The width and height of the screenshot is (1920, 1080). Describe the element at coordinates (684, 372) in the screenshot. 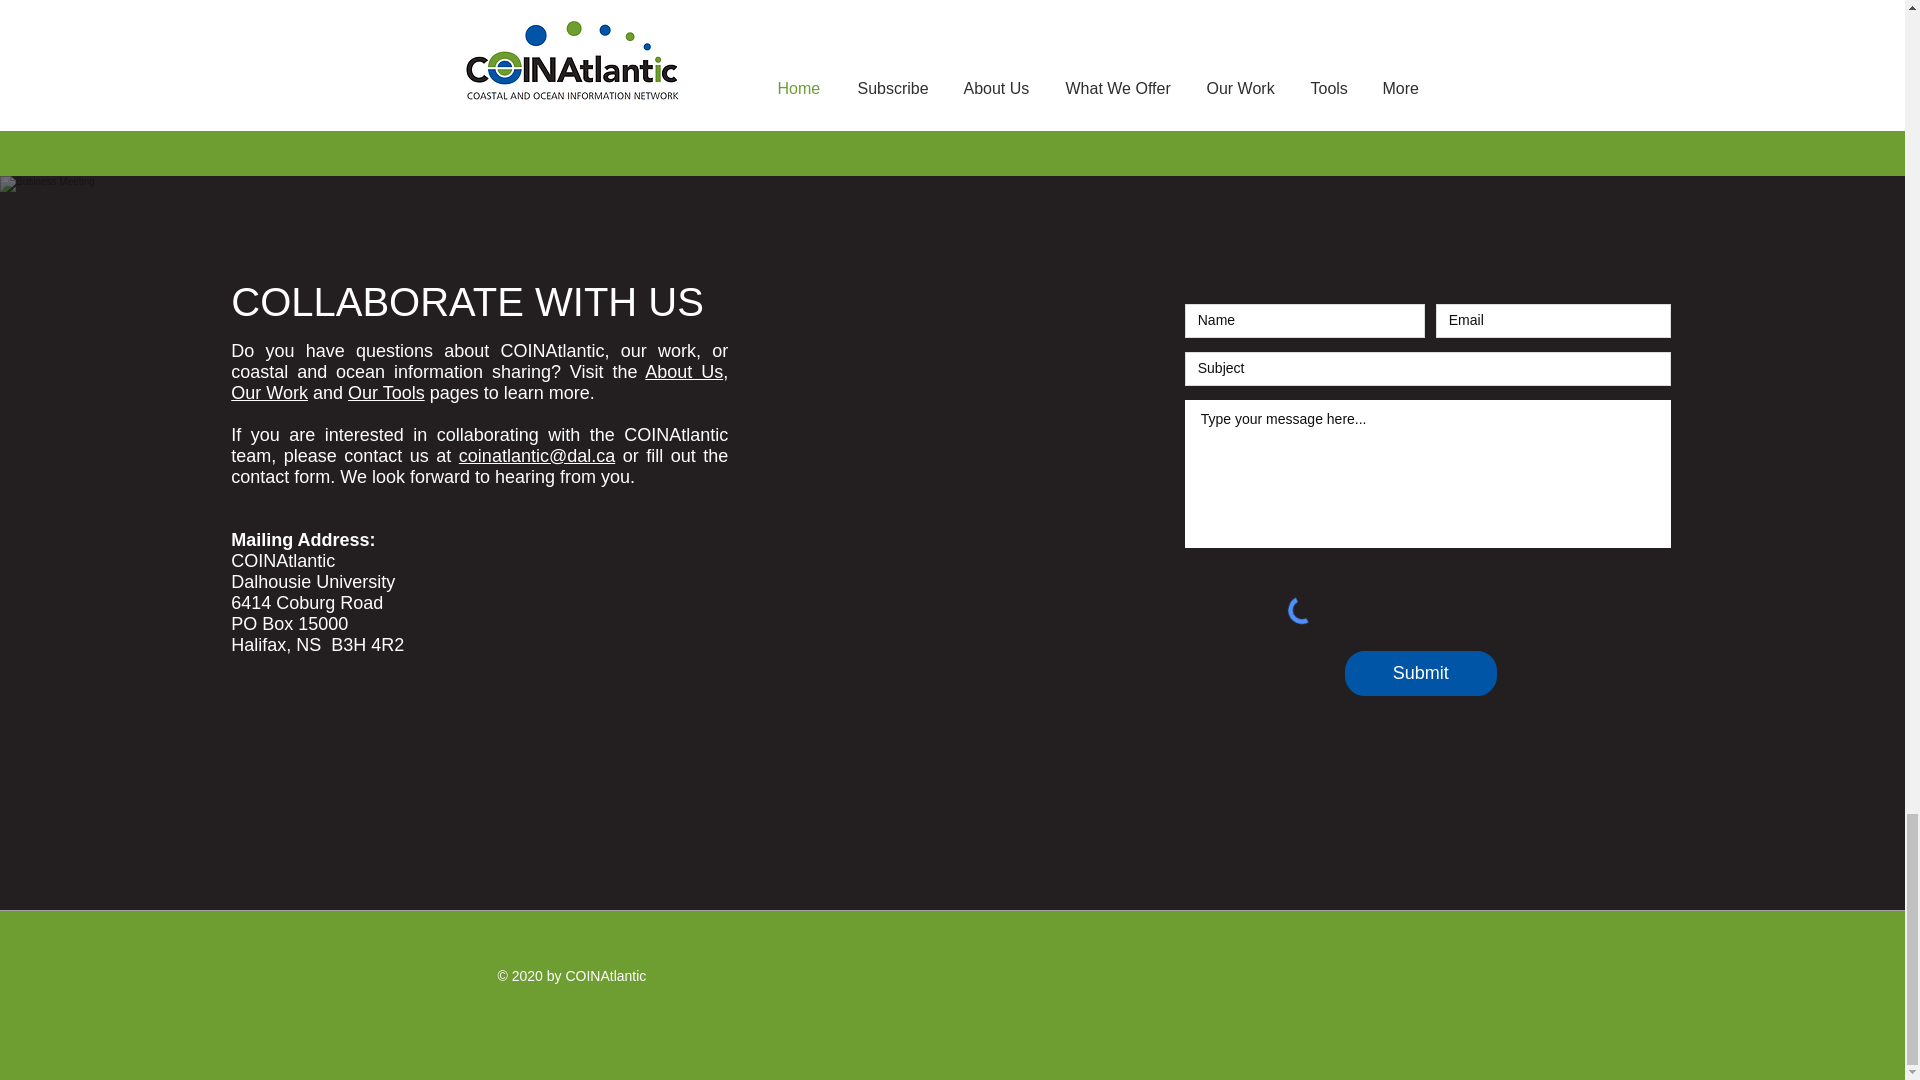

I see `About Us` at that location.